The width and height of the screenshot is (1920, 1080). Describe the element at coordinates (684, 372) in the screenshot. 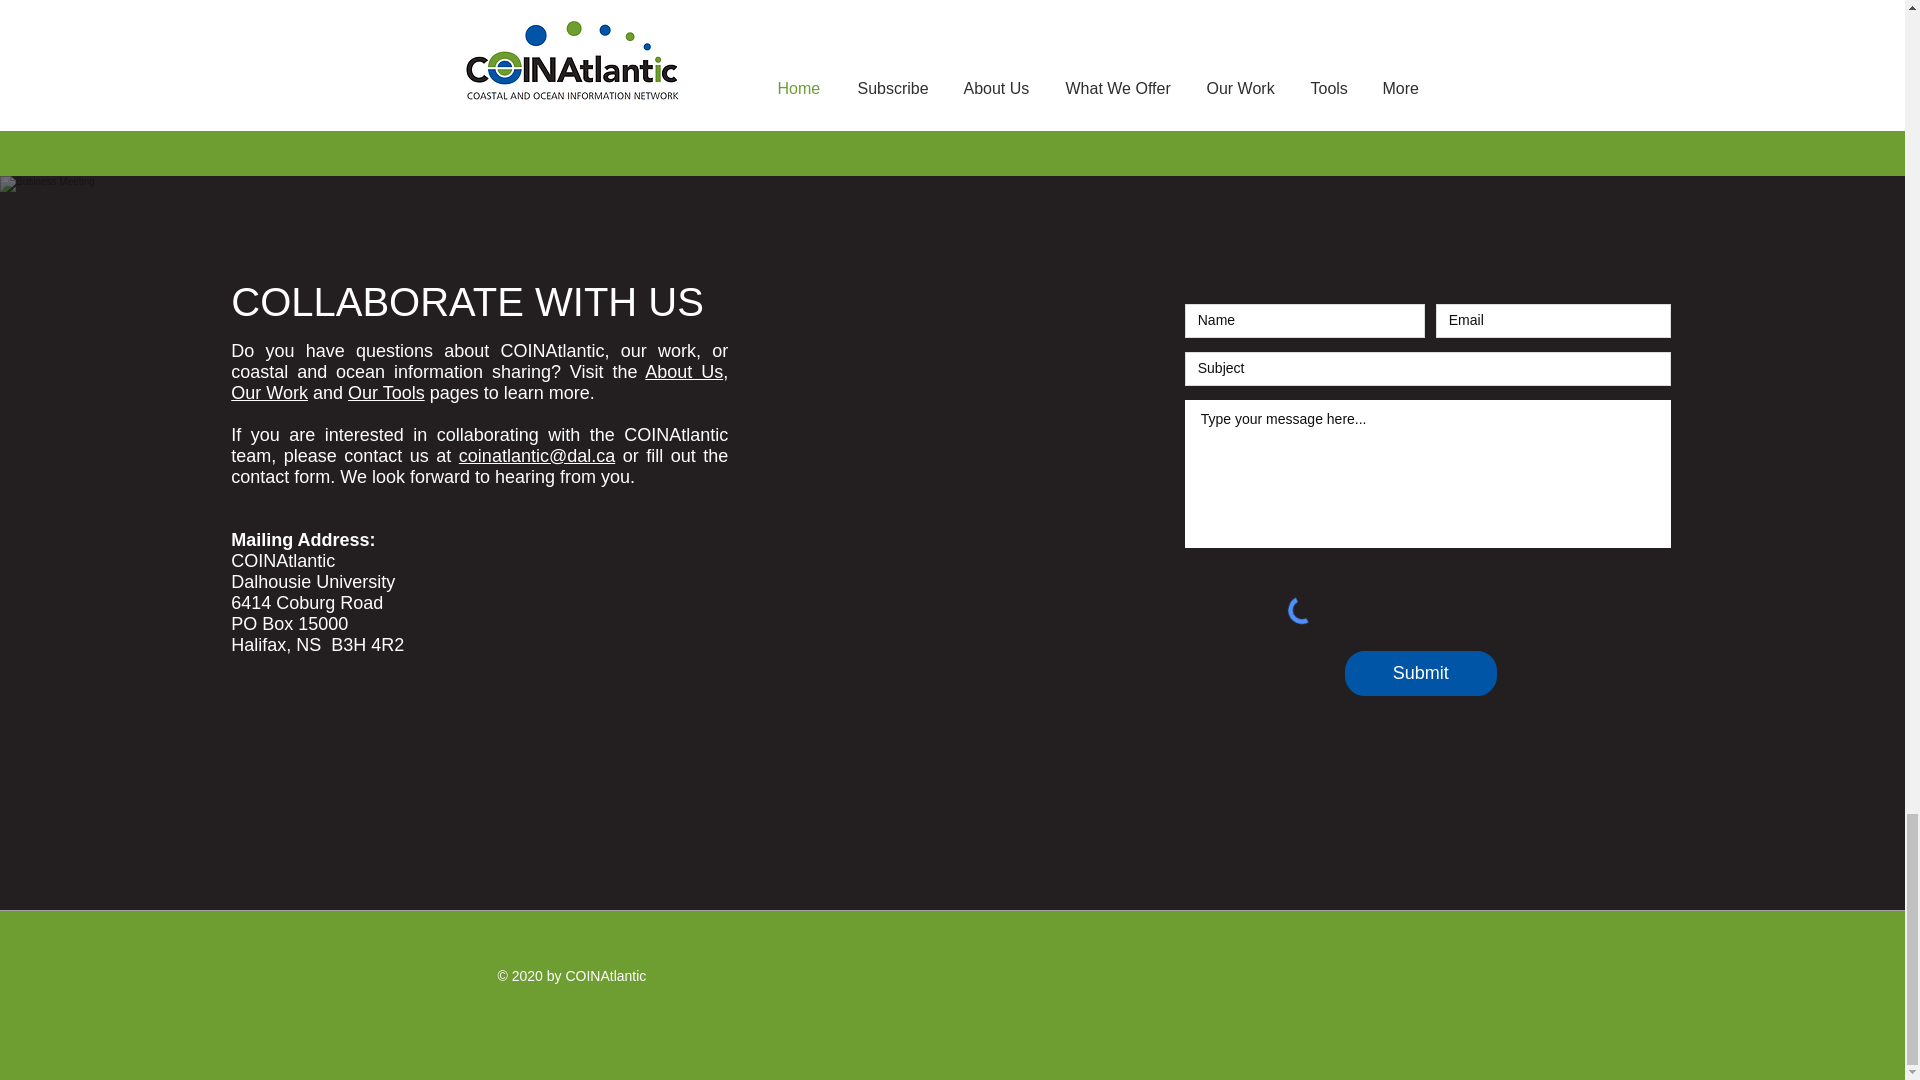

I see `About Us` at that location.